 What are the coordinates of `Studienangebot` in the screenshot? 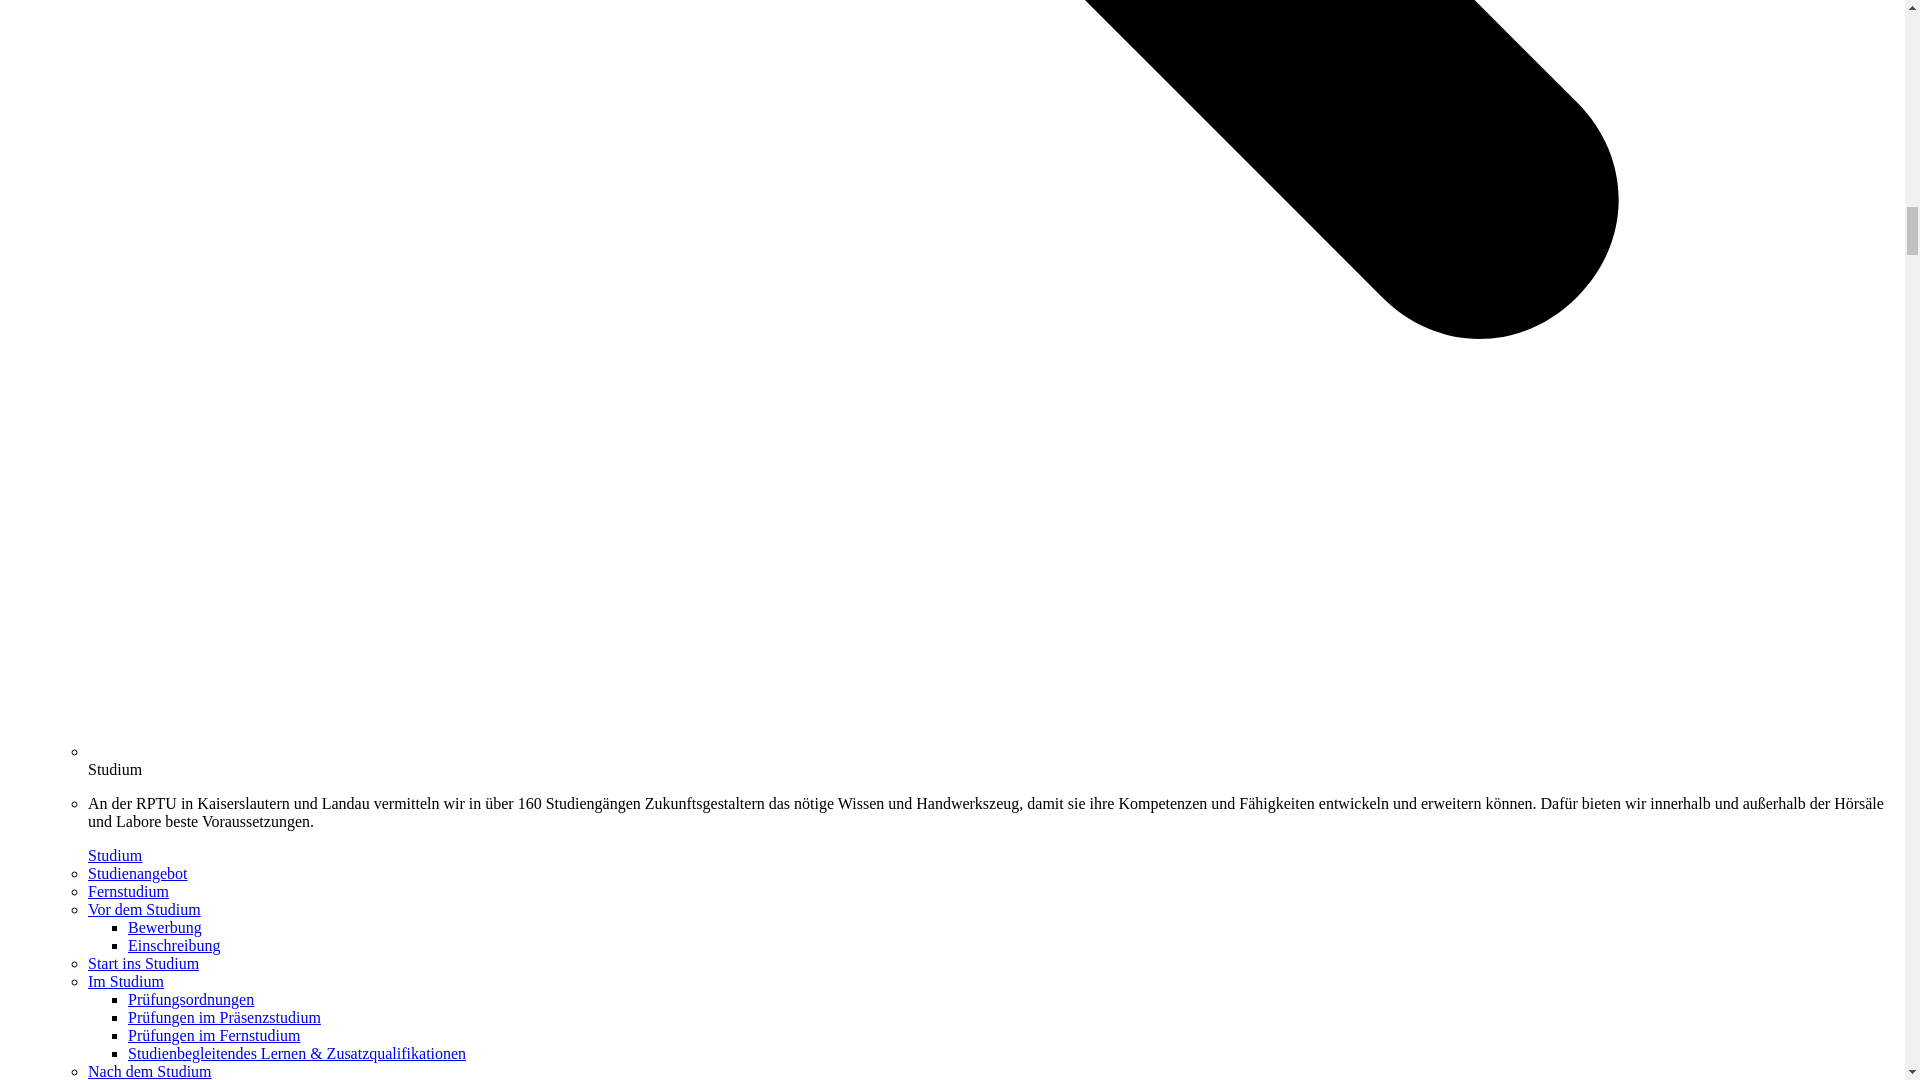 It's located at (138, 874).